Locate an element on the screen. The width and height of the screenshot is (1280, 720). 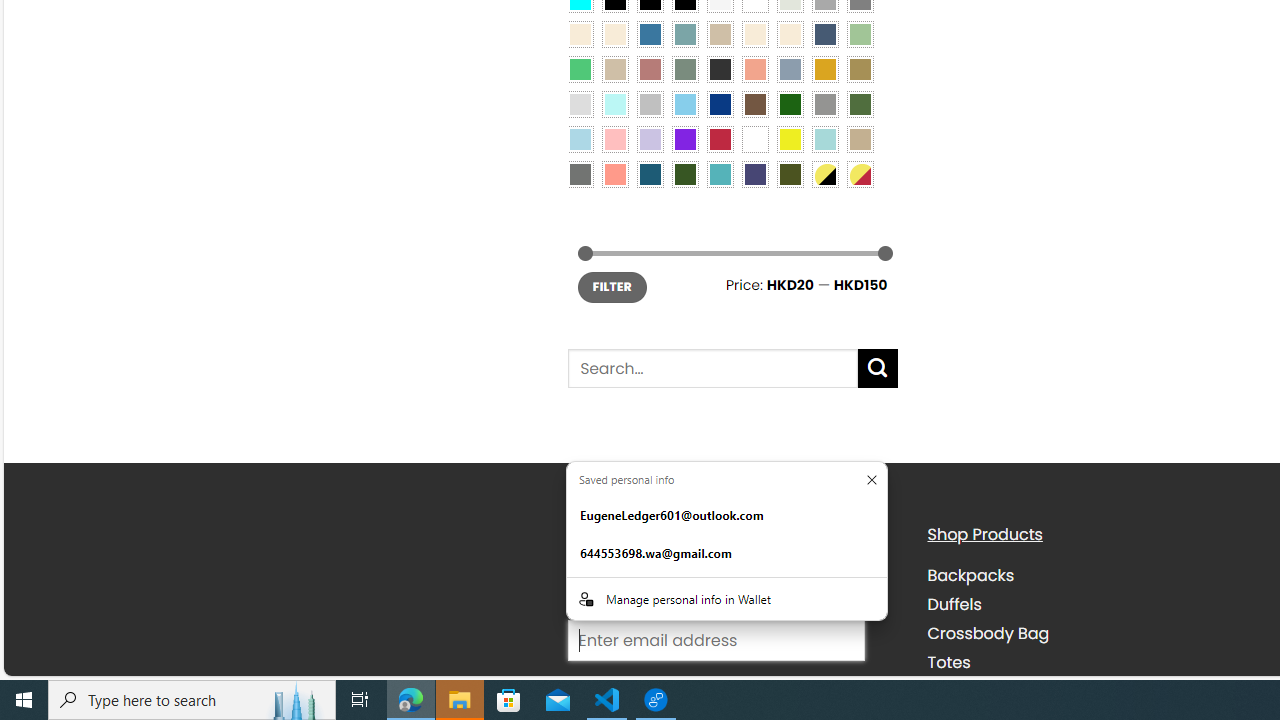
Khaki is located at coordinates (860, 138).